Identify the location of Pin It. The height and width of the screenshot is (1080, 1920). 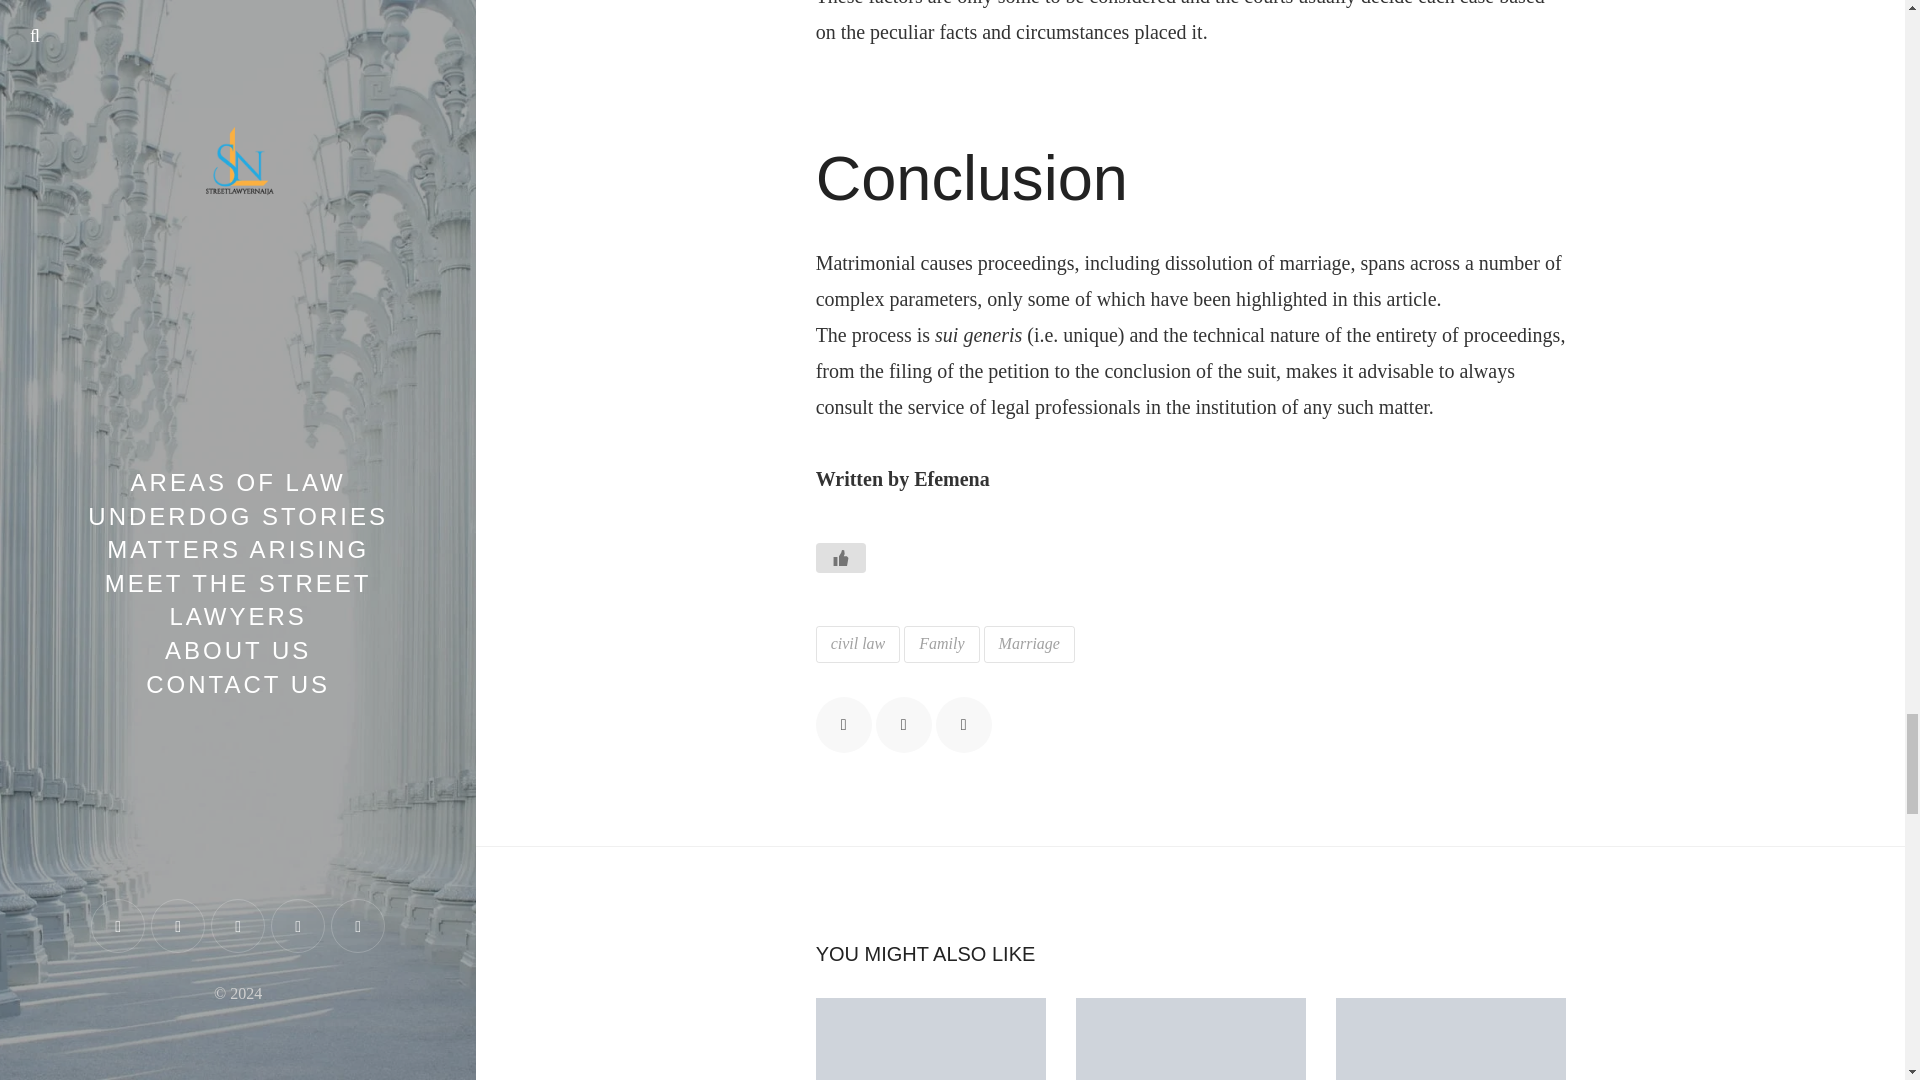
(964, 724).